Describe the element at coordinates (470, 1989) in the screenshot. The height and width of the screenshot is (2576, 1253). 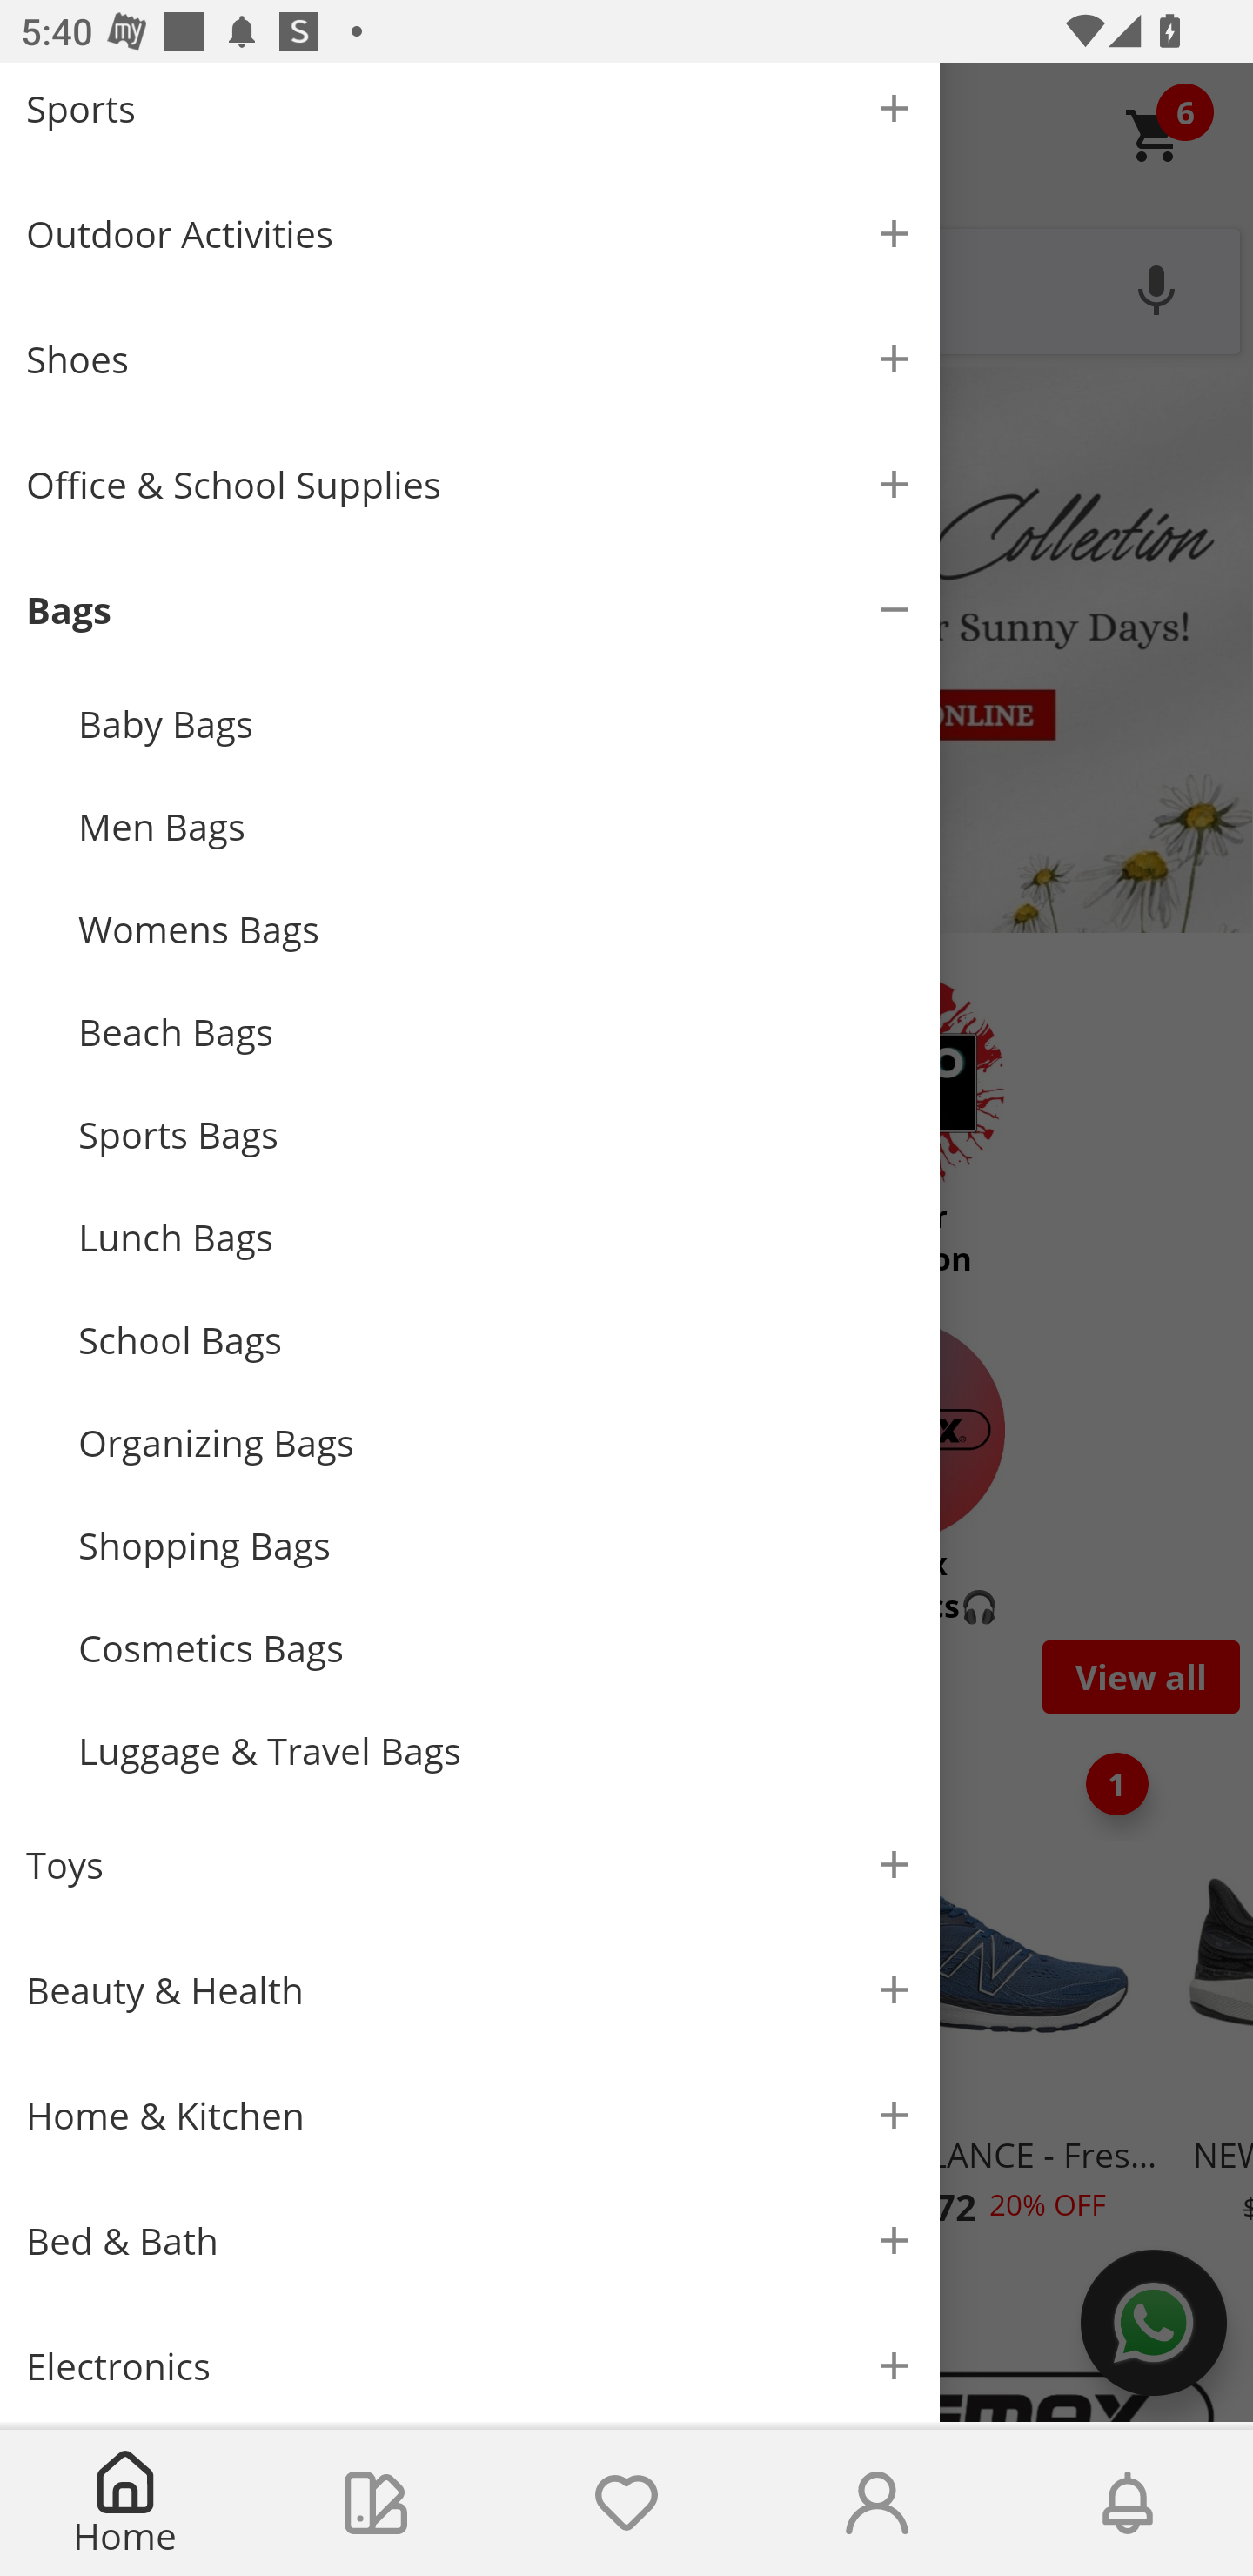
I see `Beauty & Health` at that location.